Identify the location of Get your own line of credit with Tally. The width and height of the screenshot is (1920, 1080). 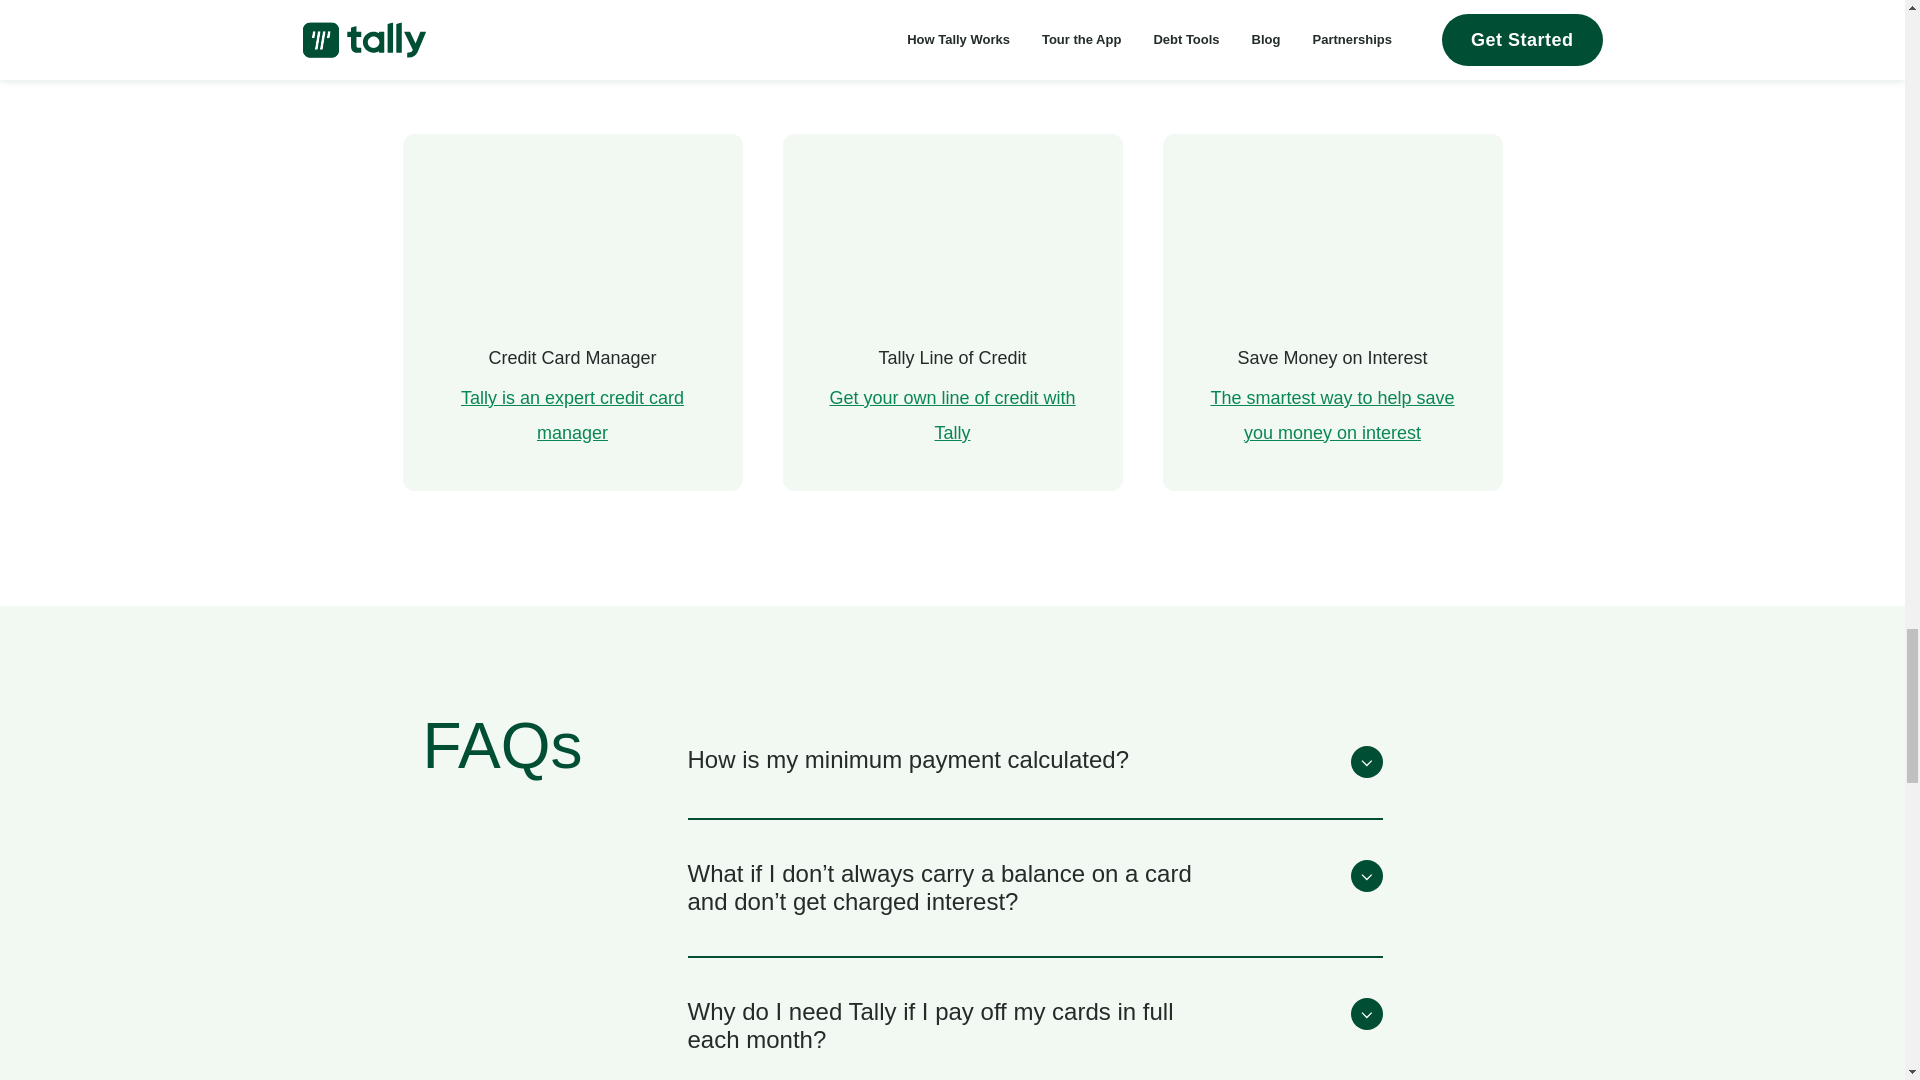
(952, 414).